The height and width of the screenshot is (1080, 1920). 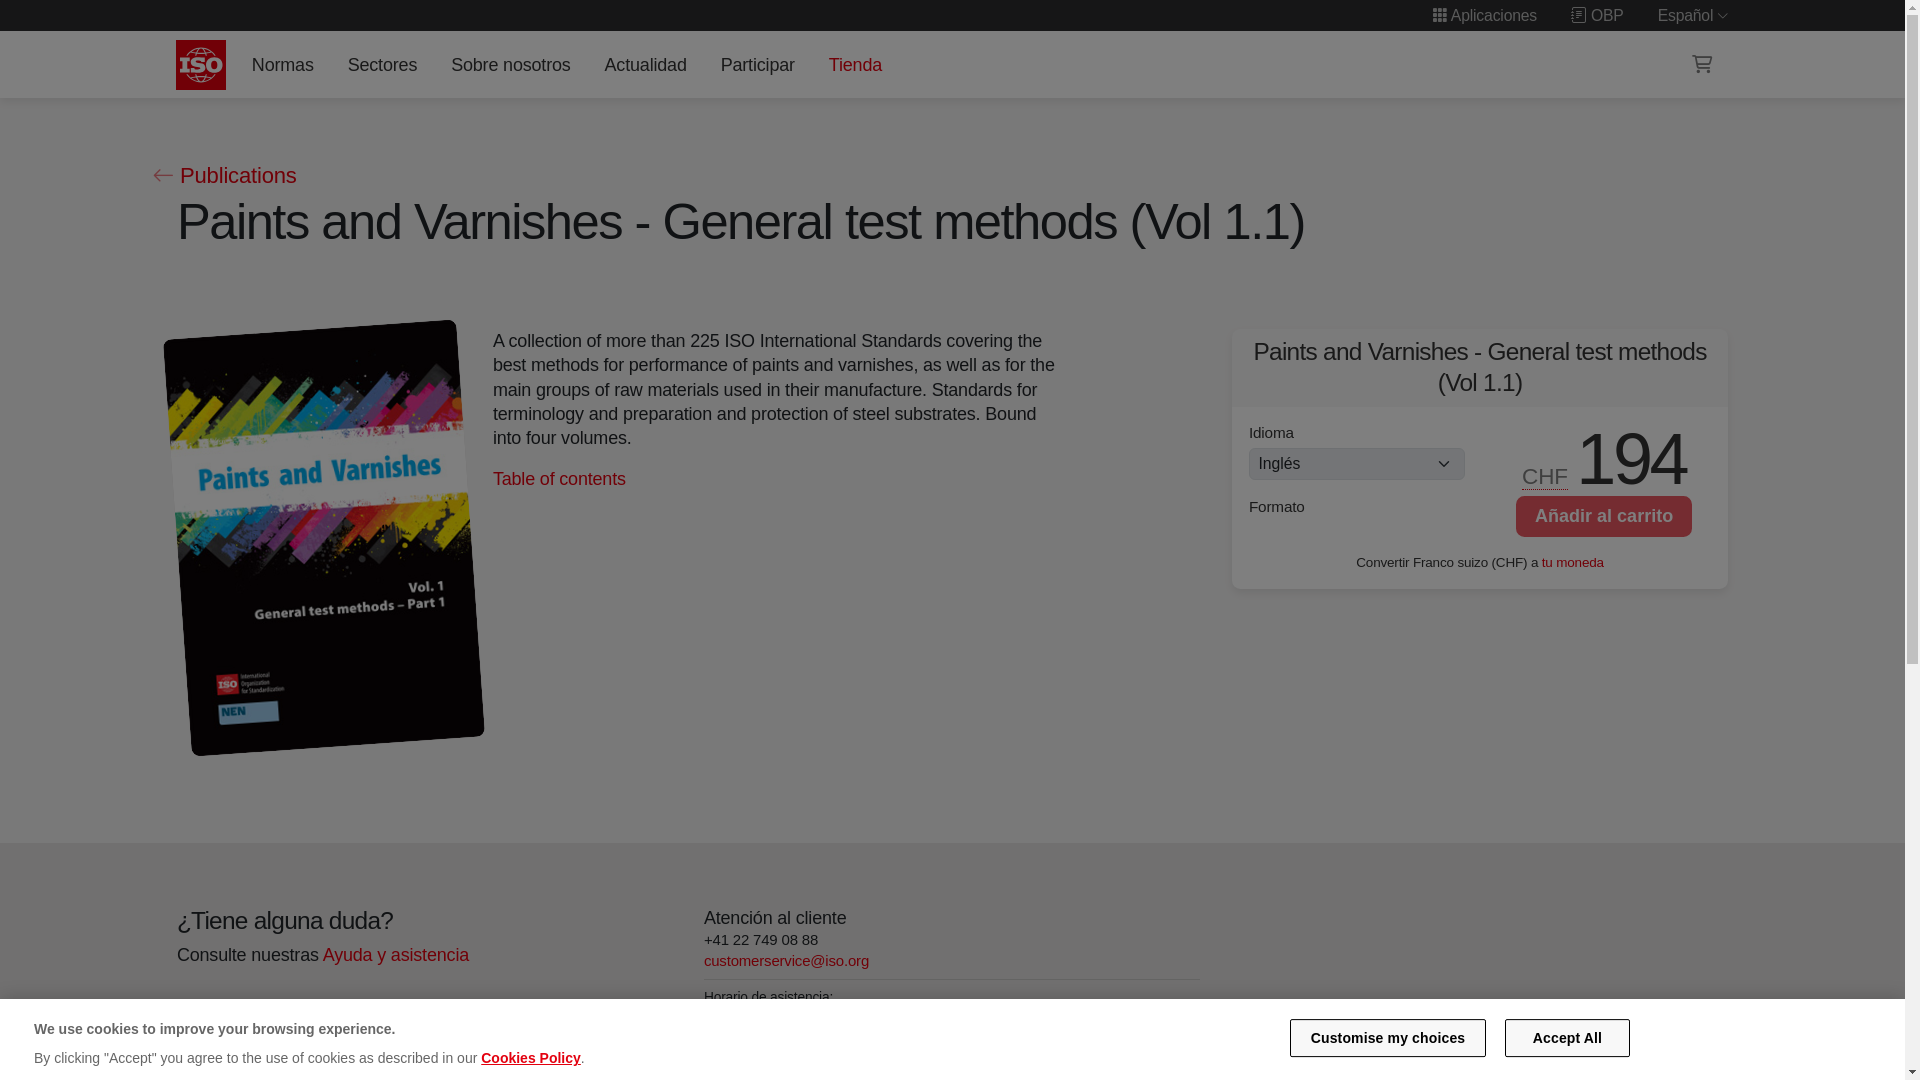 What do you see at coordinates (1597, 15) in the screenshot?
I see ` OBP` at bounding box center [1597, 15].